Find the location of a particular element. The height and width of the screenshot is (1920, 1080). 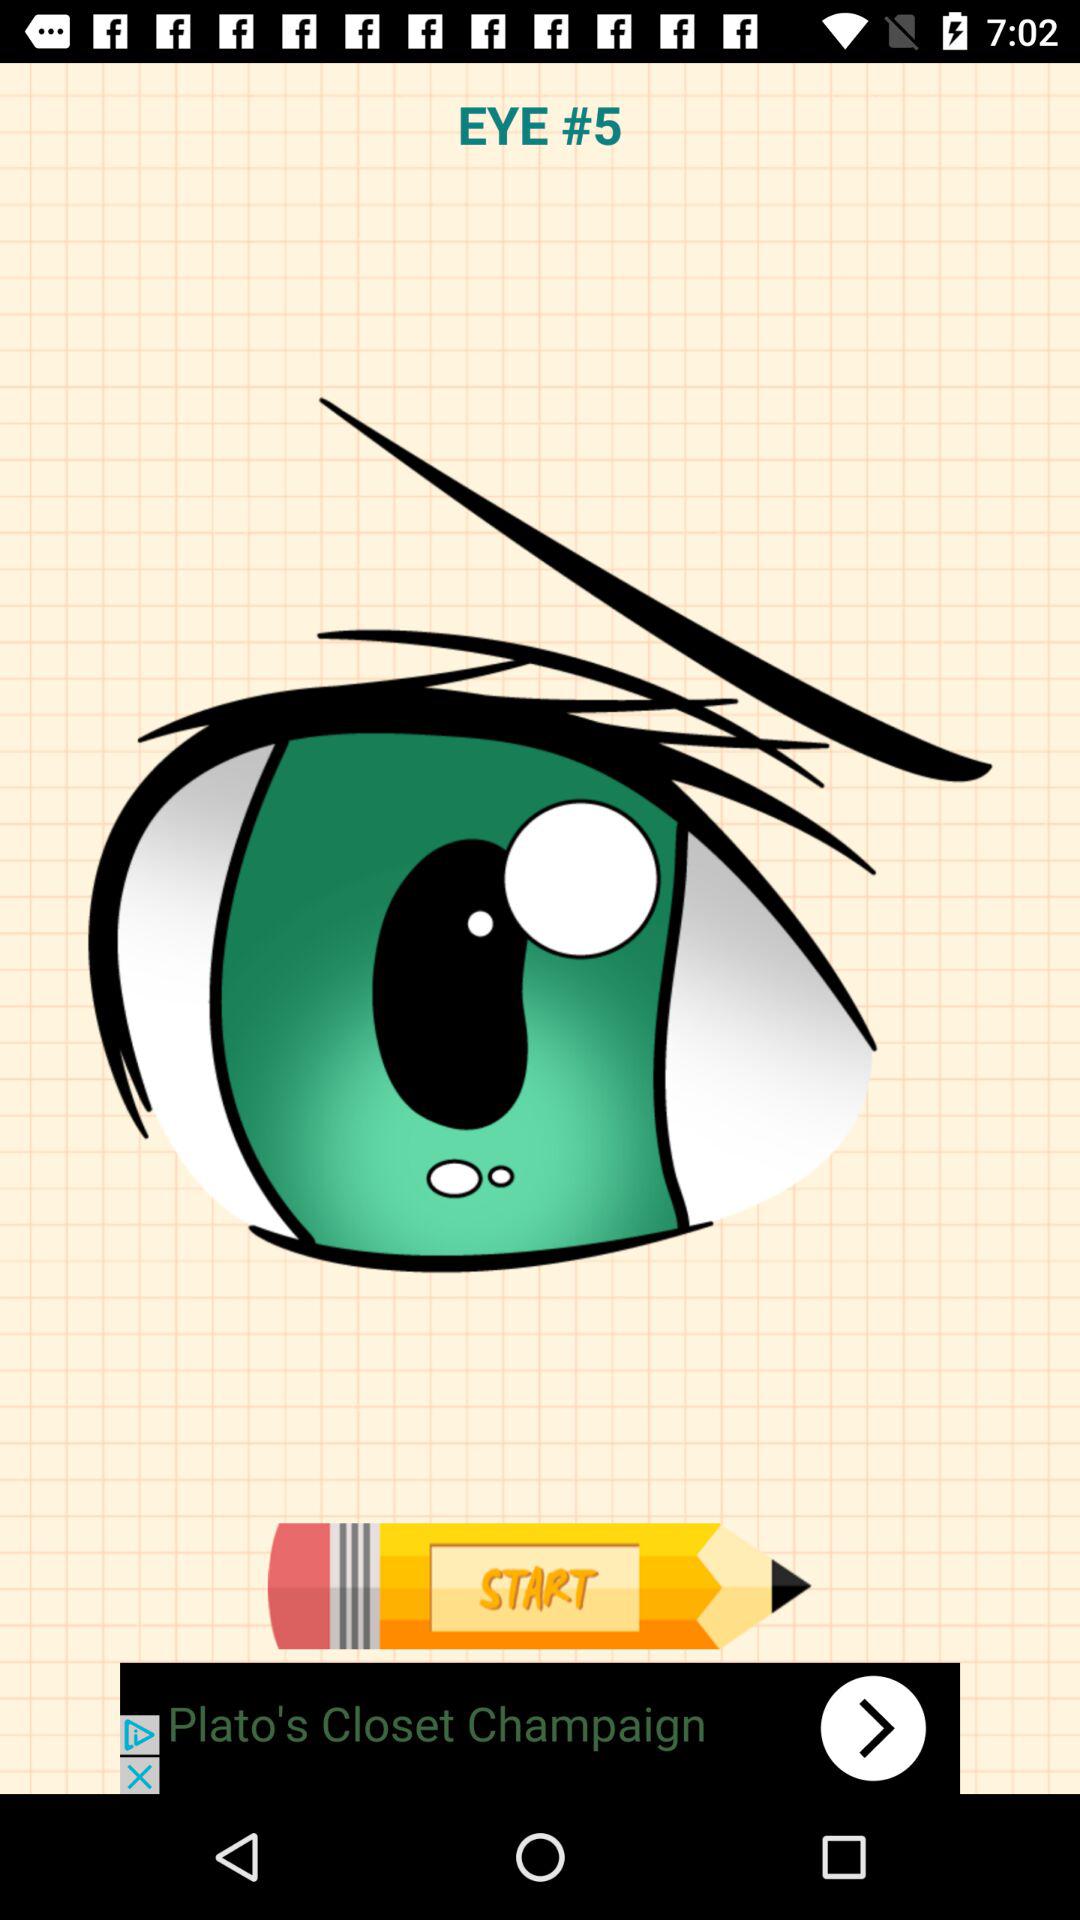

start current content is located at coordinates (539, 1586).